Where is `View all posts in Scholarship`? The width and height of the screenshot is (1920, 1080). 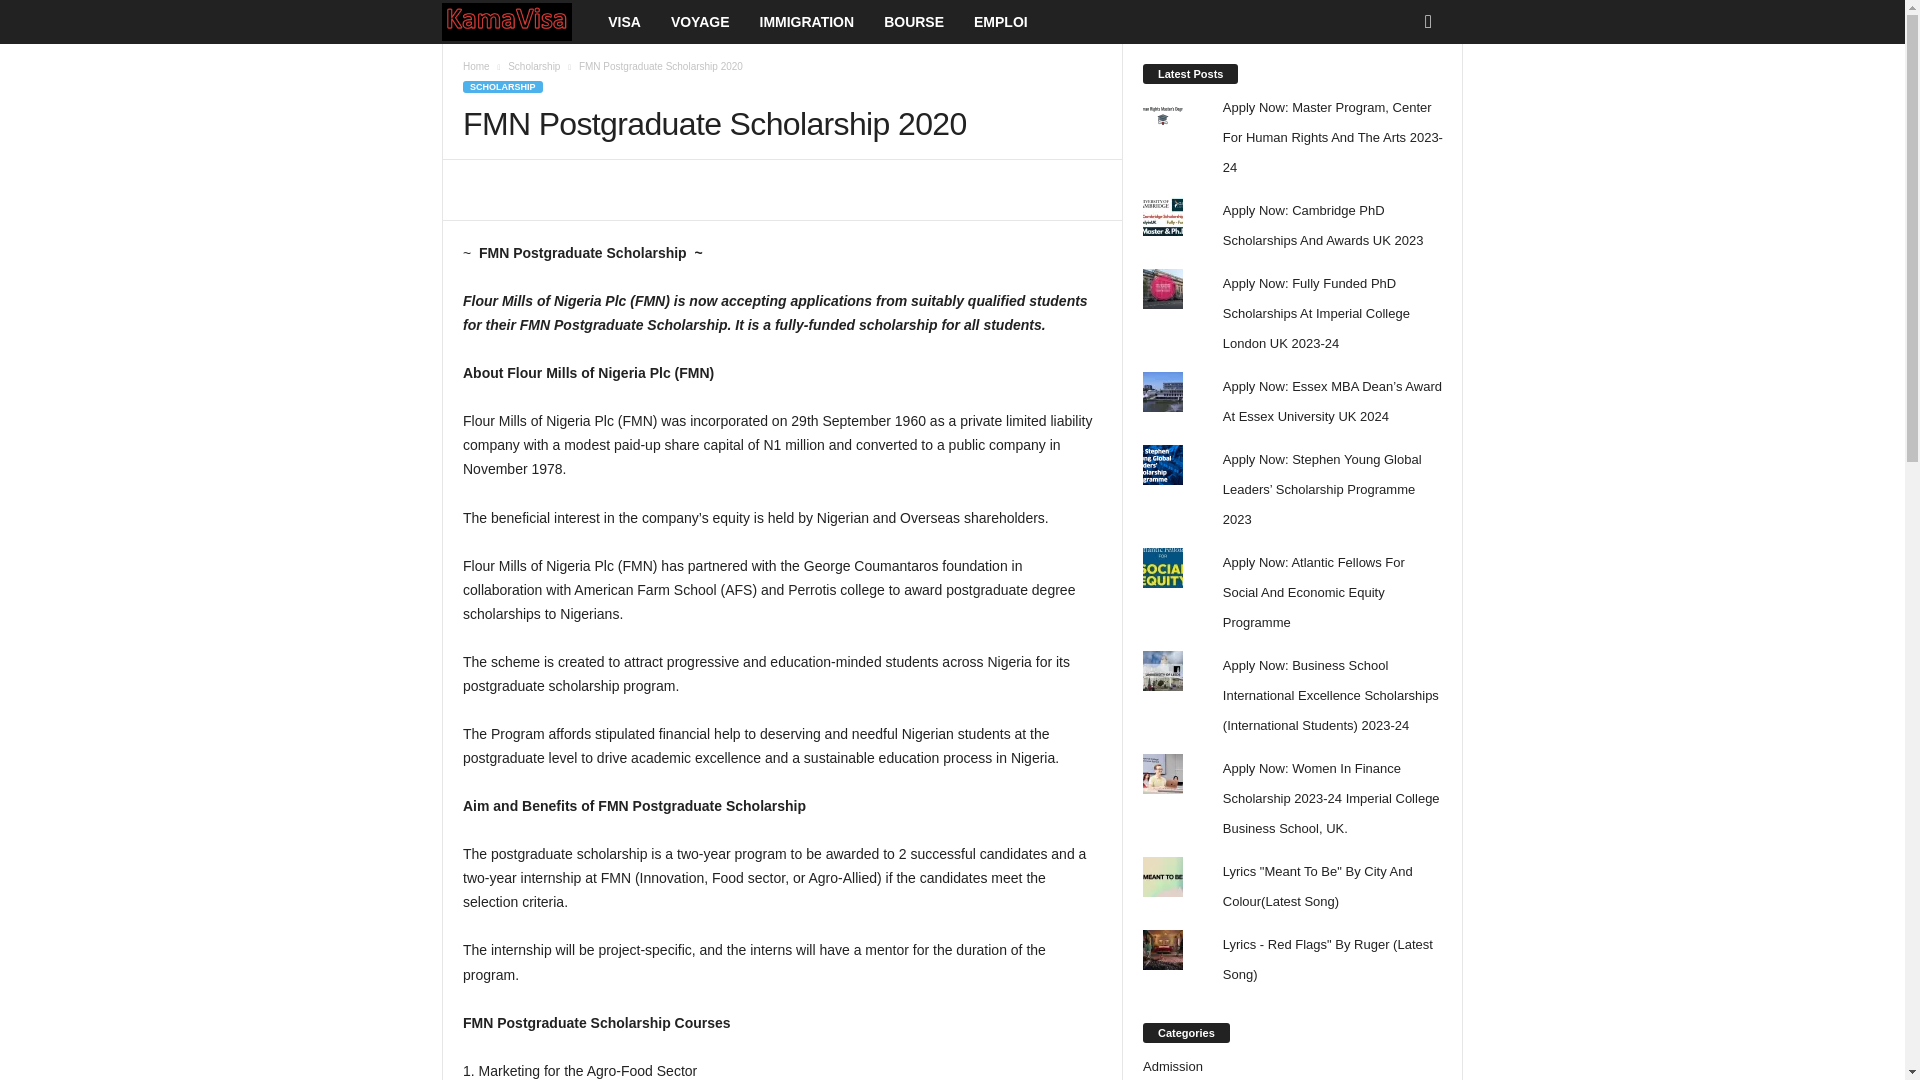
View all posts in Scholarship is located at coordinates (534, 66).